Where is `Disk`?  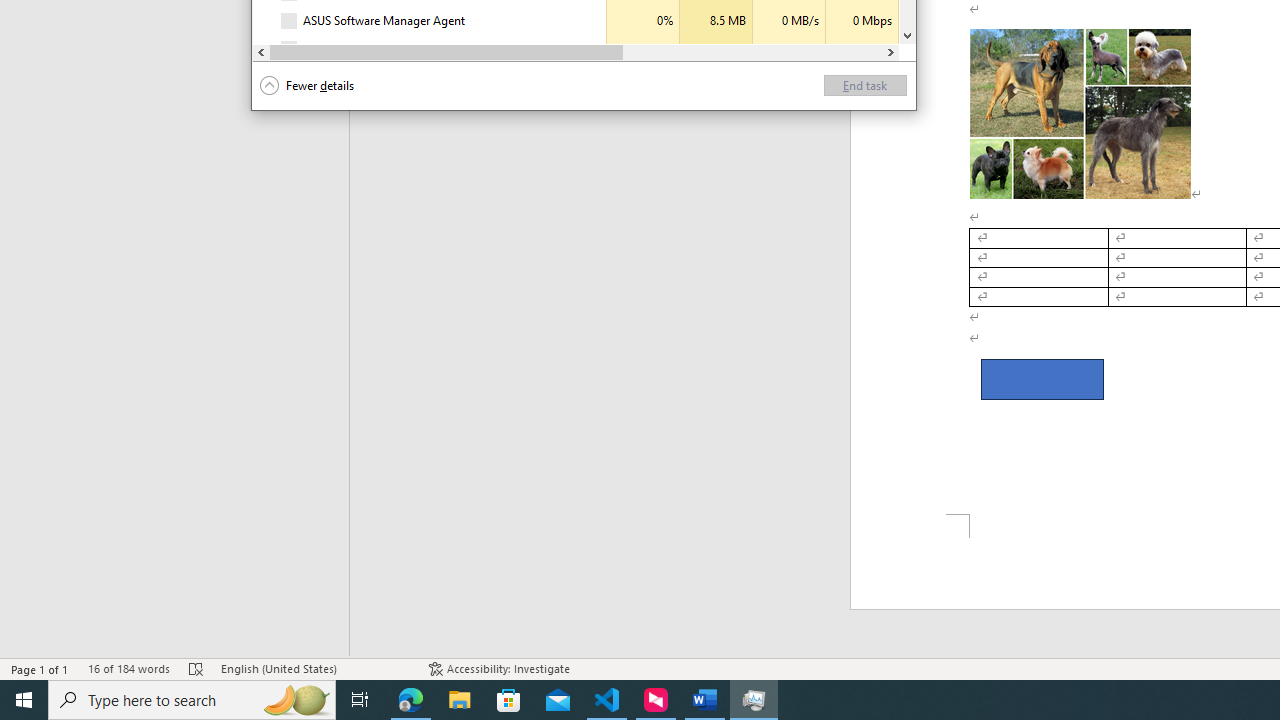 Disk is located at coordinates (788, 49).